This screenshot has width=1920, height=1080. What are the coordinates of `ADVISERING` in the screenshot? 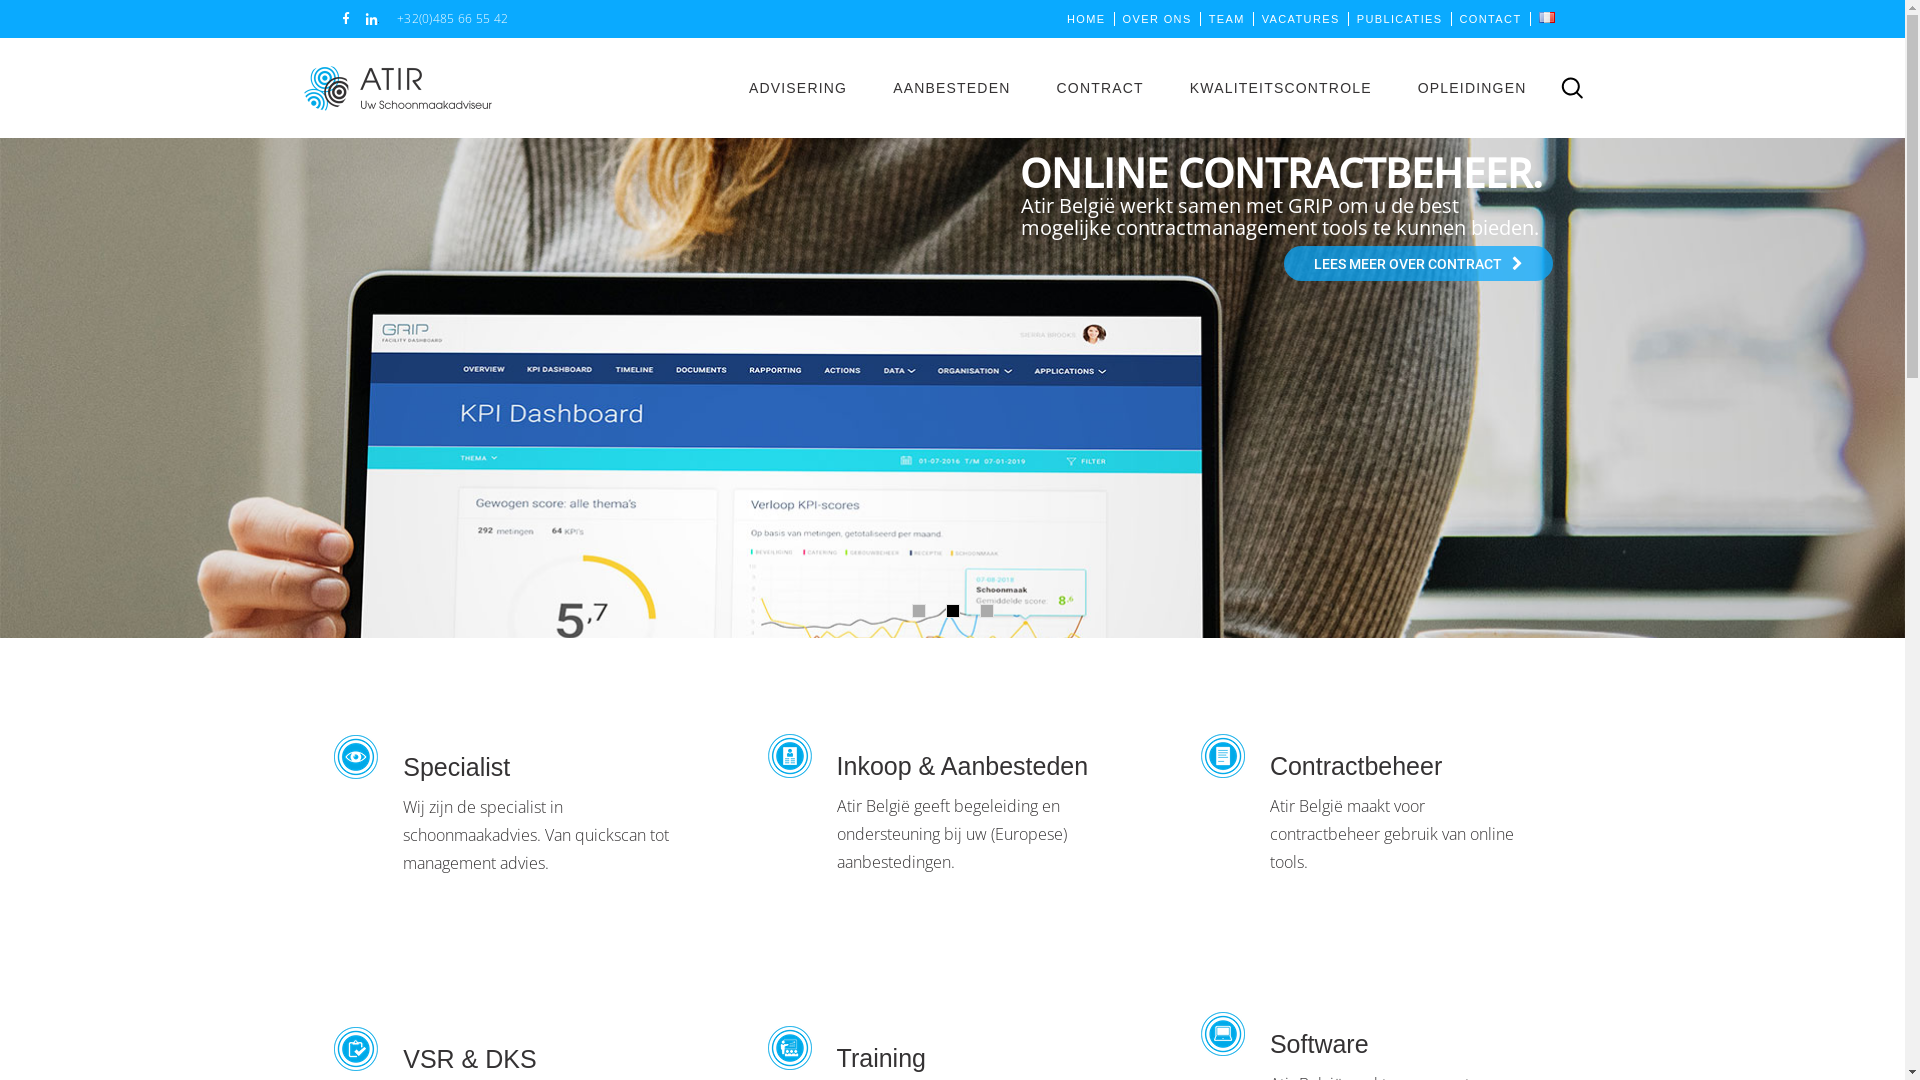 It's located at (798, 88).